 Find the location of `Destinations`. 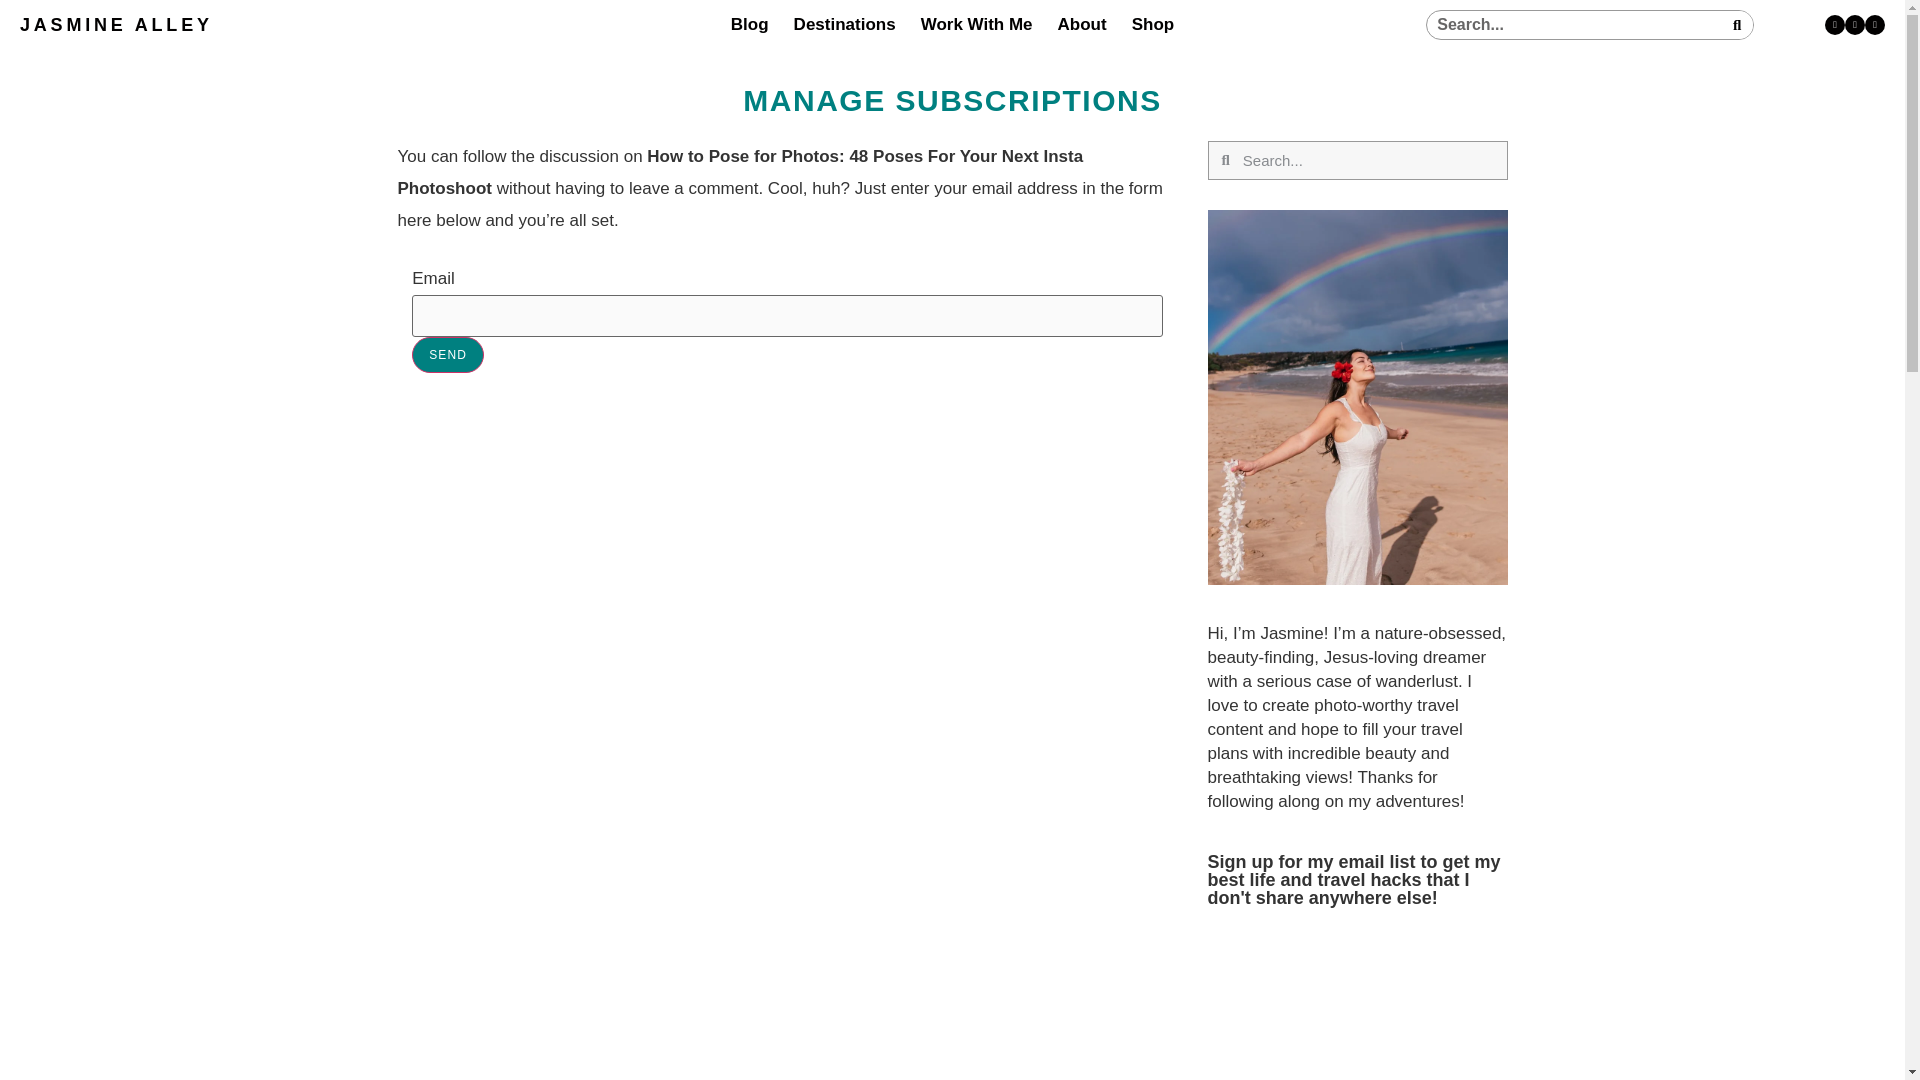

Destinations is located at coordinates (845, 24).